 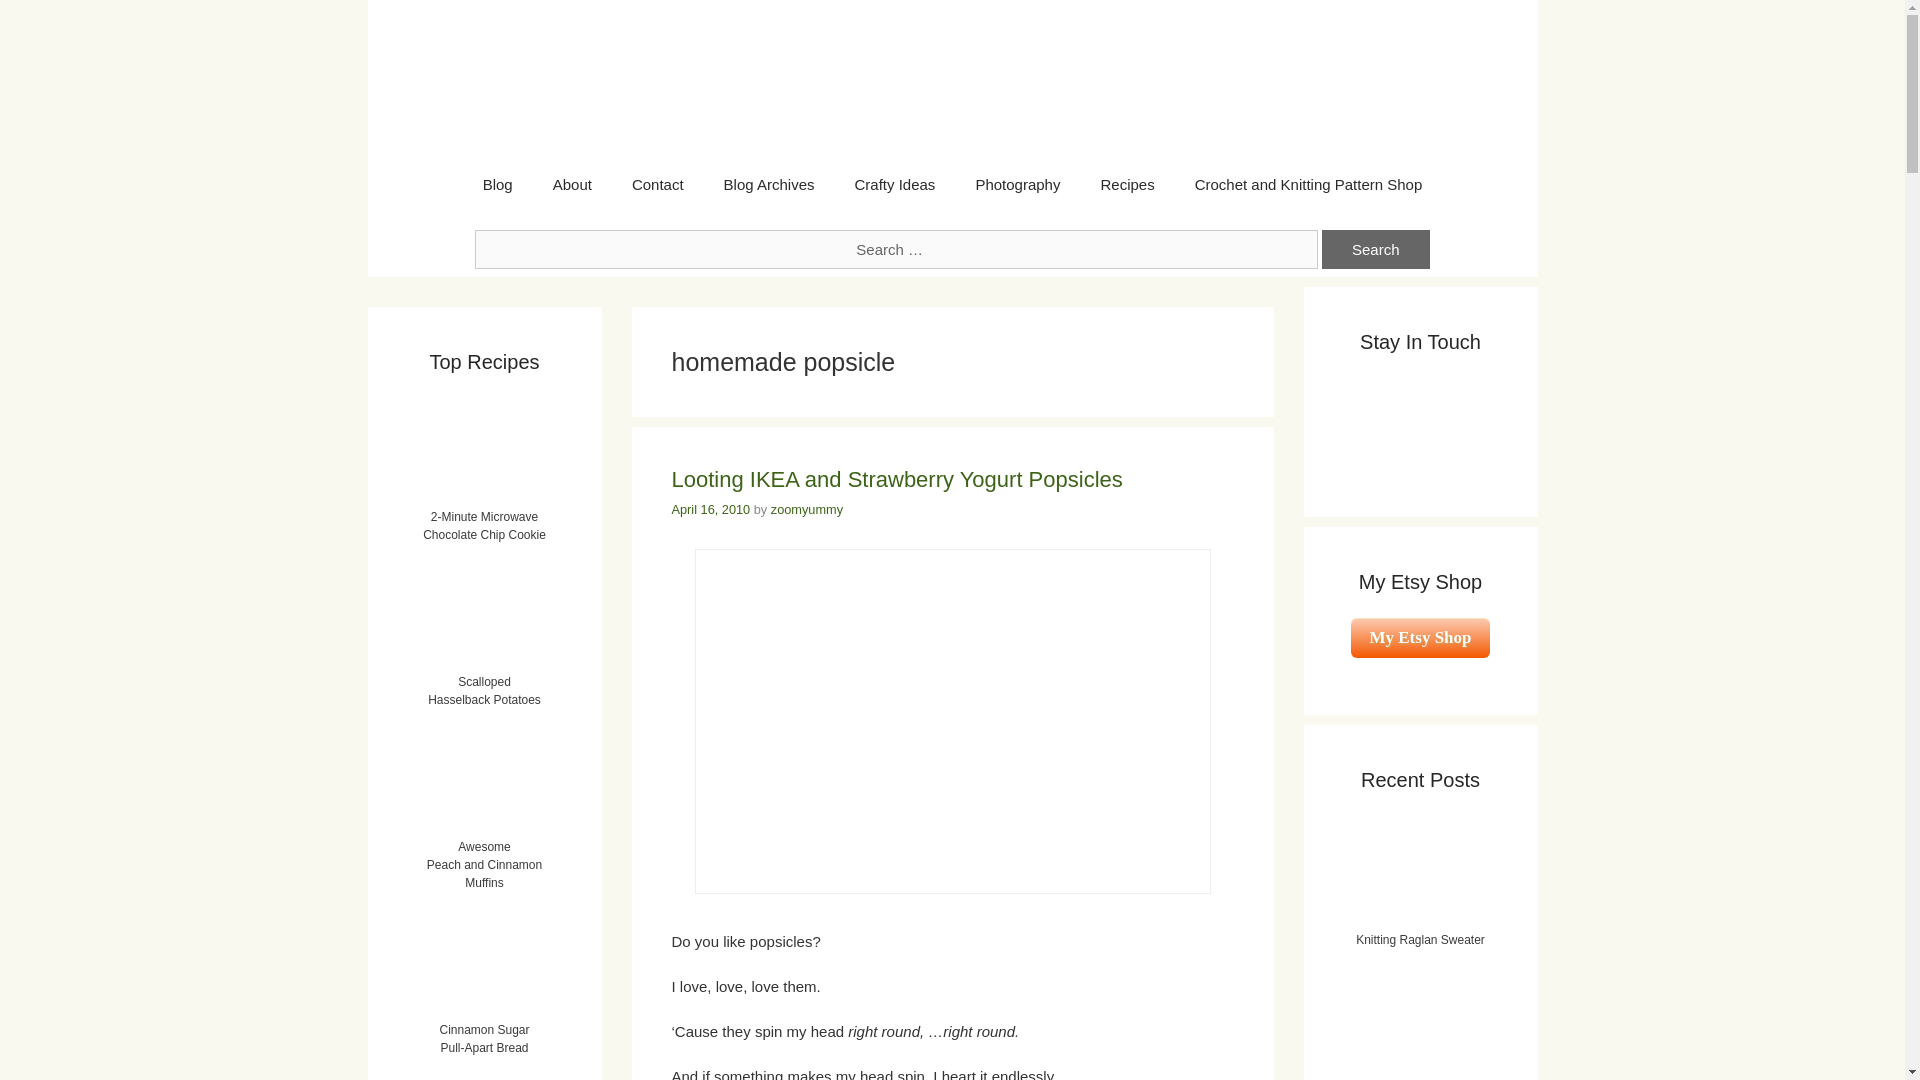 I want to click on Search, so click(x=1376, y=249).